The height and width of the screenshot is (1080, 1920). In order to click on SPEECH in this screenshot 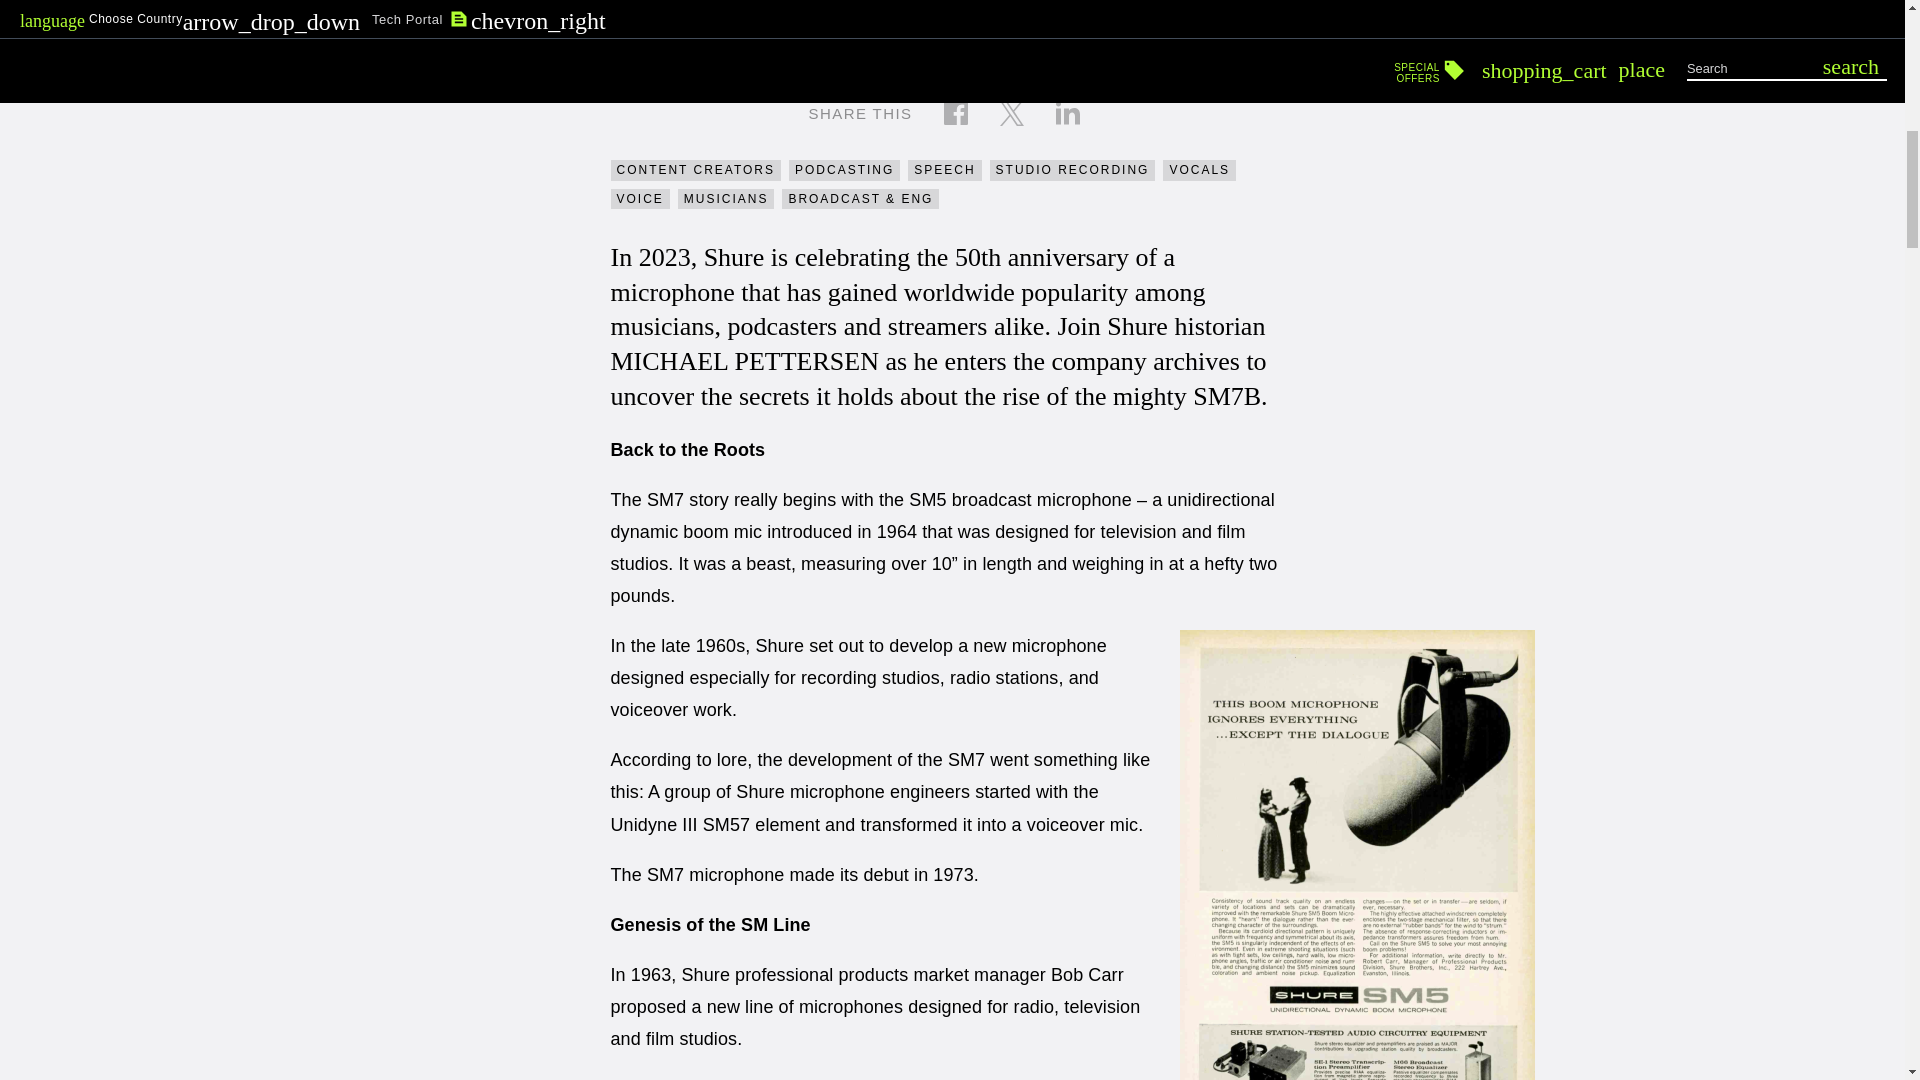, I will do `click(944, 170)`.